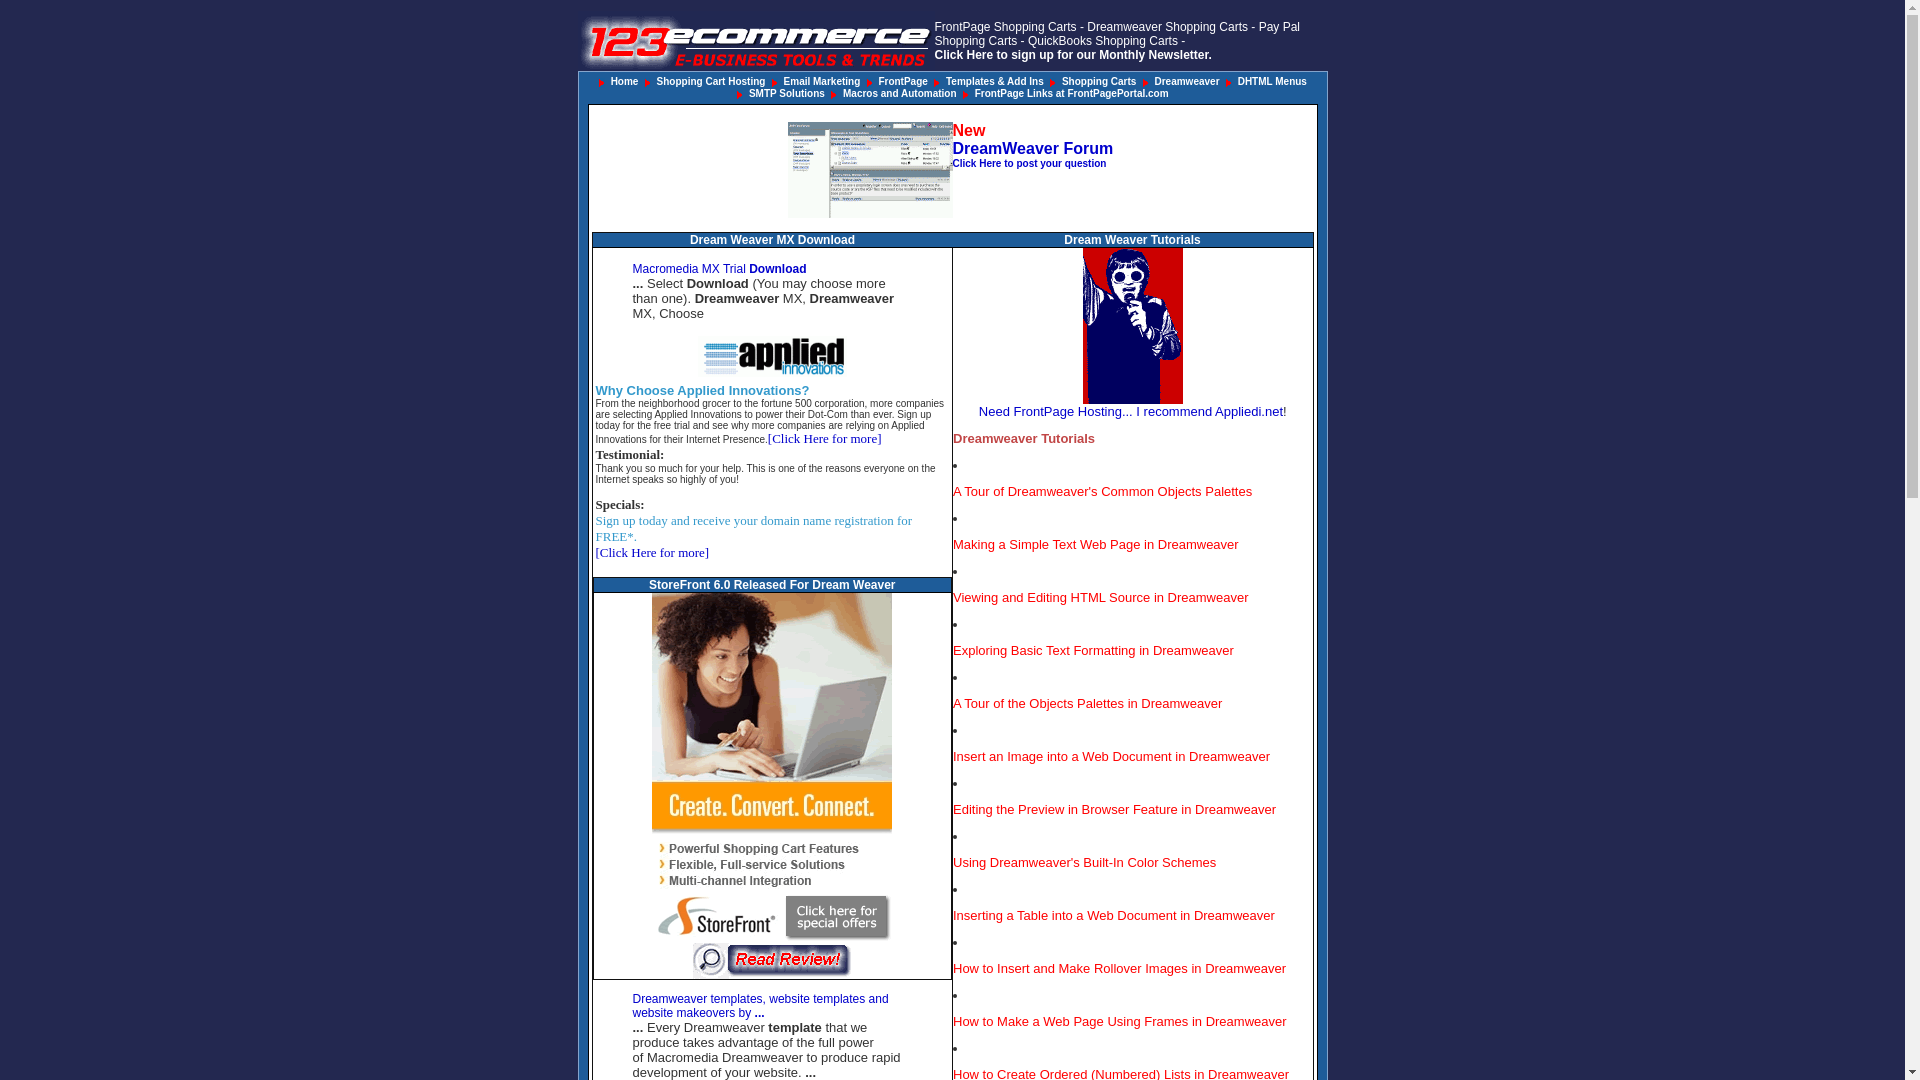 The height and width of the screenshot is (1080, 1920). I want to click on Dreamweaver, so click(1186, 82).